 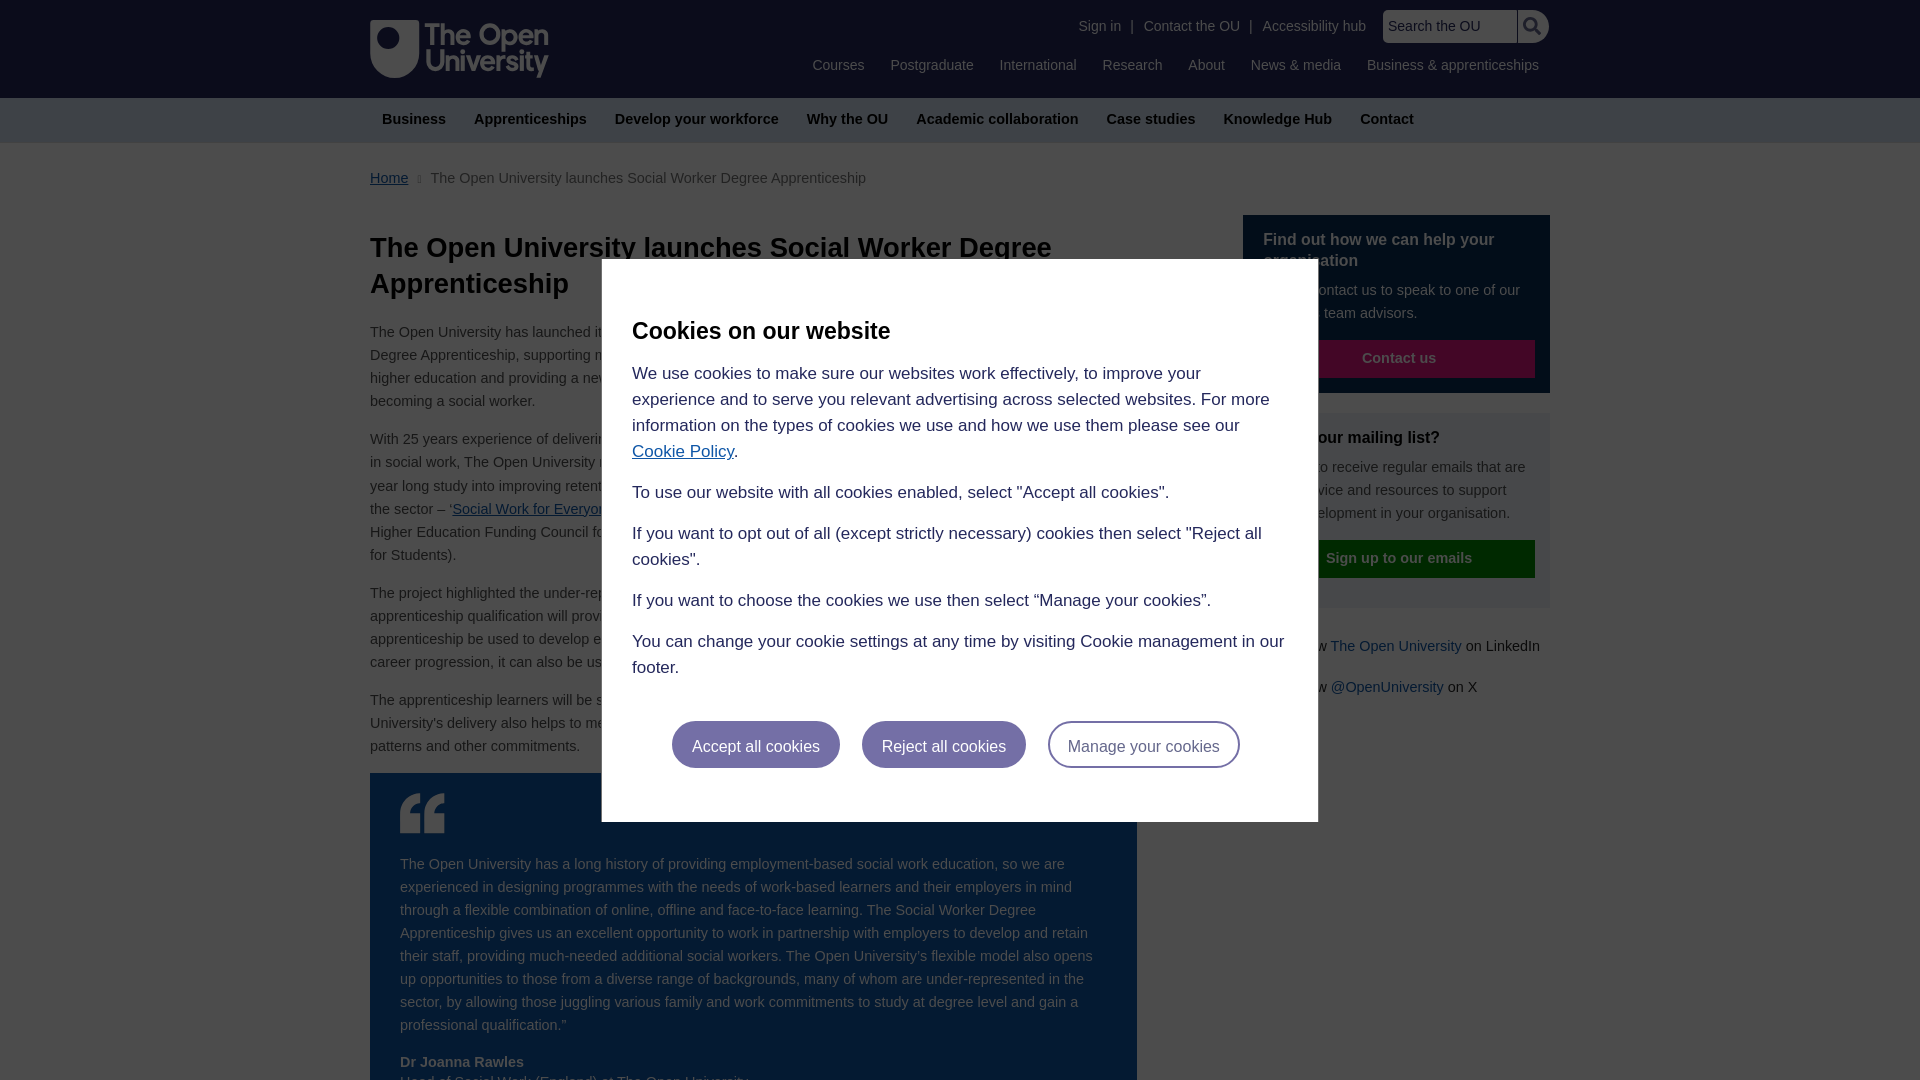 What do you see at coordinates (838, 64) in the screenshot?
I see `Courses` at bounding box center [838, 64].